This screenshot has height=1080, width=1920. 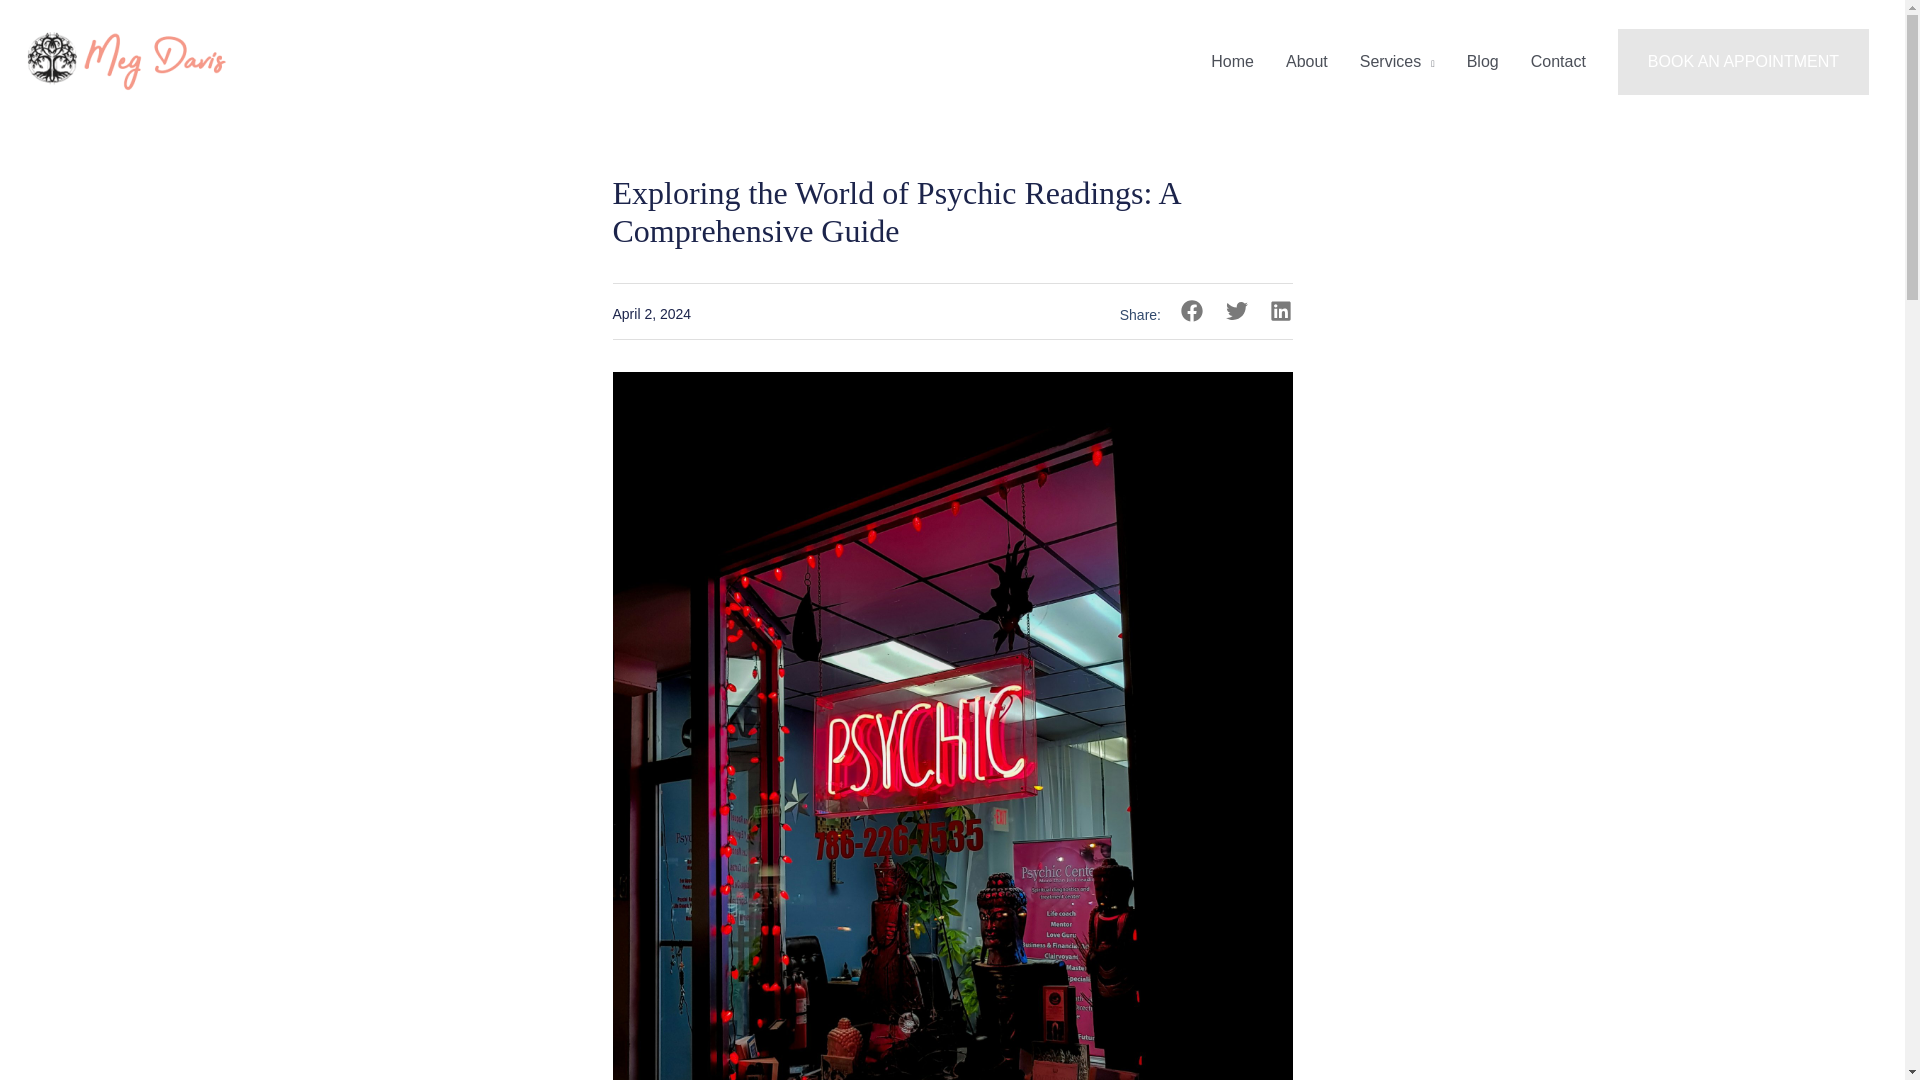 What do you see at coordinates (1743, 62) in the screenshot?
I see `BOOK AN APPOINTMENT` at bounding box center [1743, 62].